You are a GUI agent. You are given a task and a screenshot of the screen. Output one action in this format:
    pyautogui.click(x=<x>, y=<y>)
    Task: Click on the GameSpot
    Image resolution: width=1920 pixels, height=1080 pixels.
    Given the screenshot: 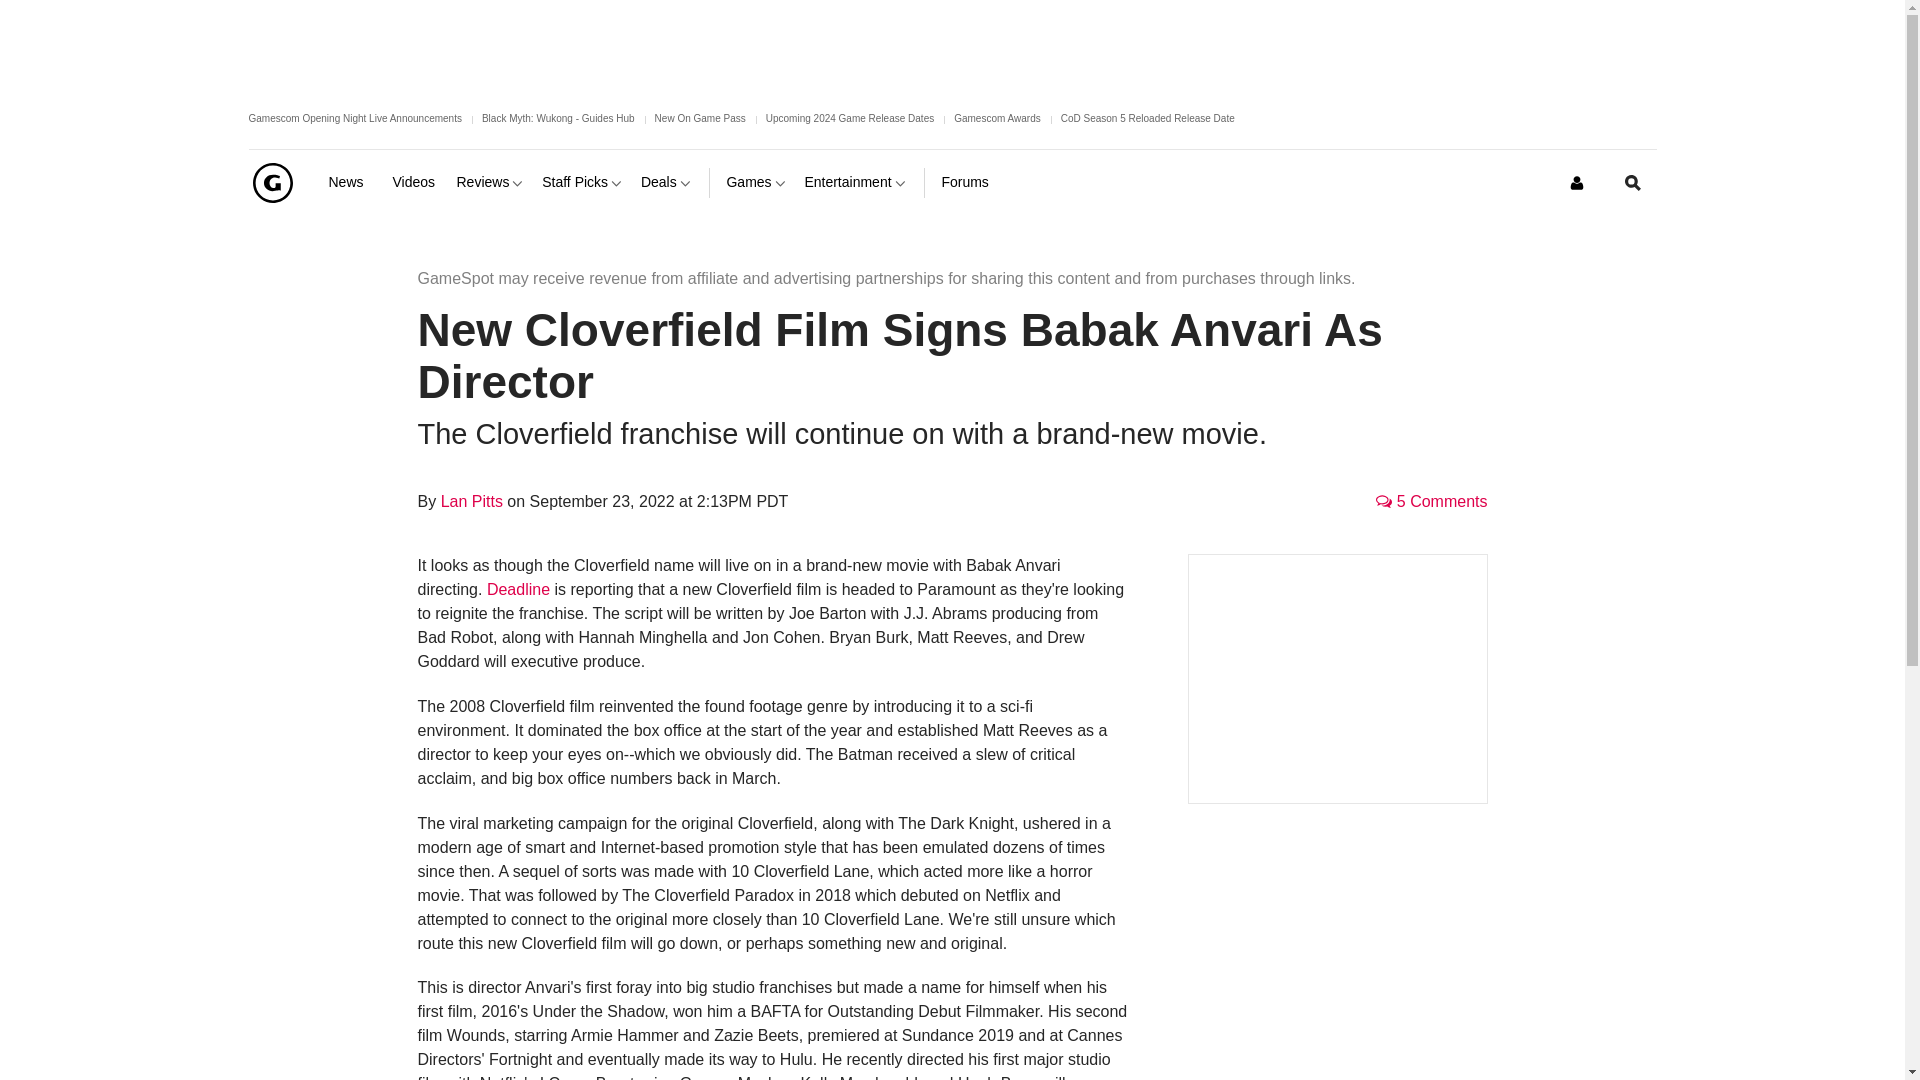 What is the action you would take?
    pyautogui.click(x=271, y=182)
    